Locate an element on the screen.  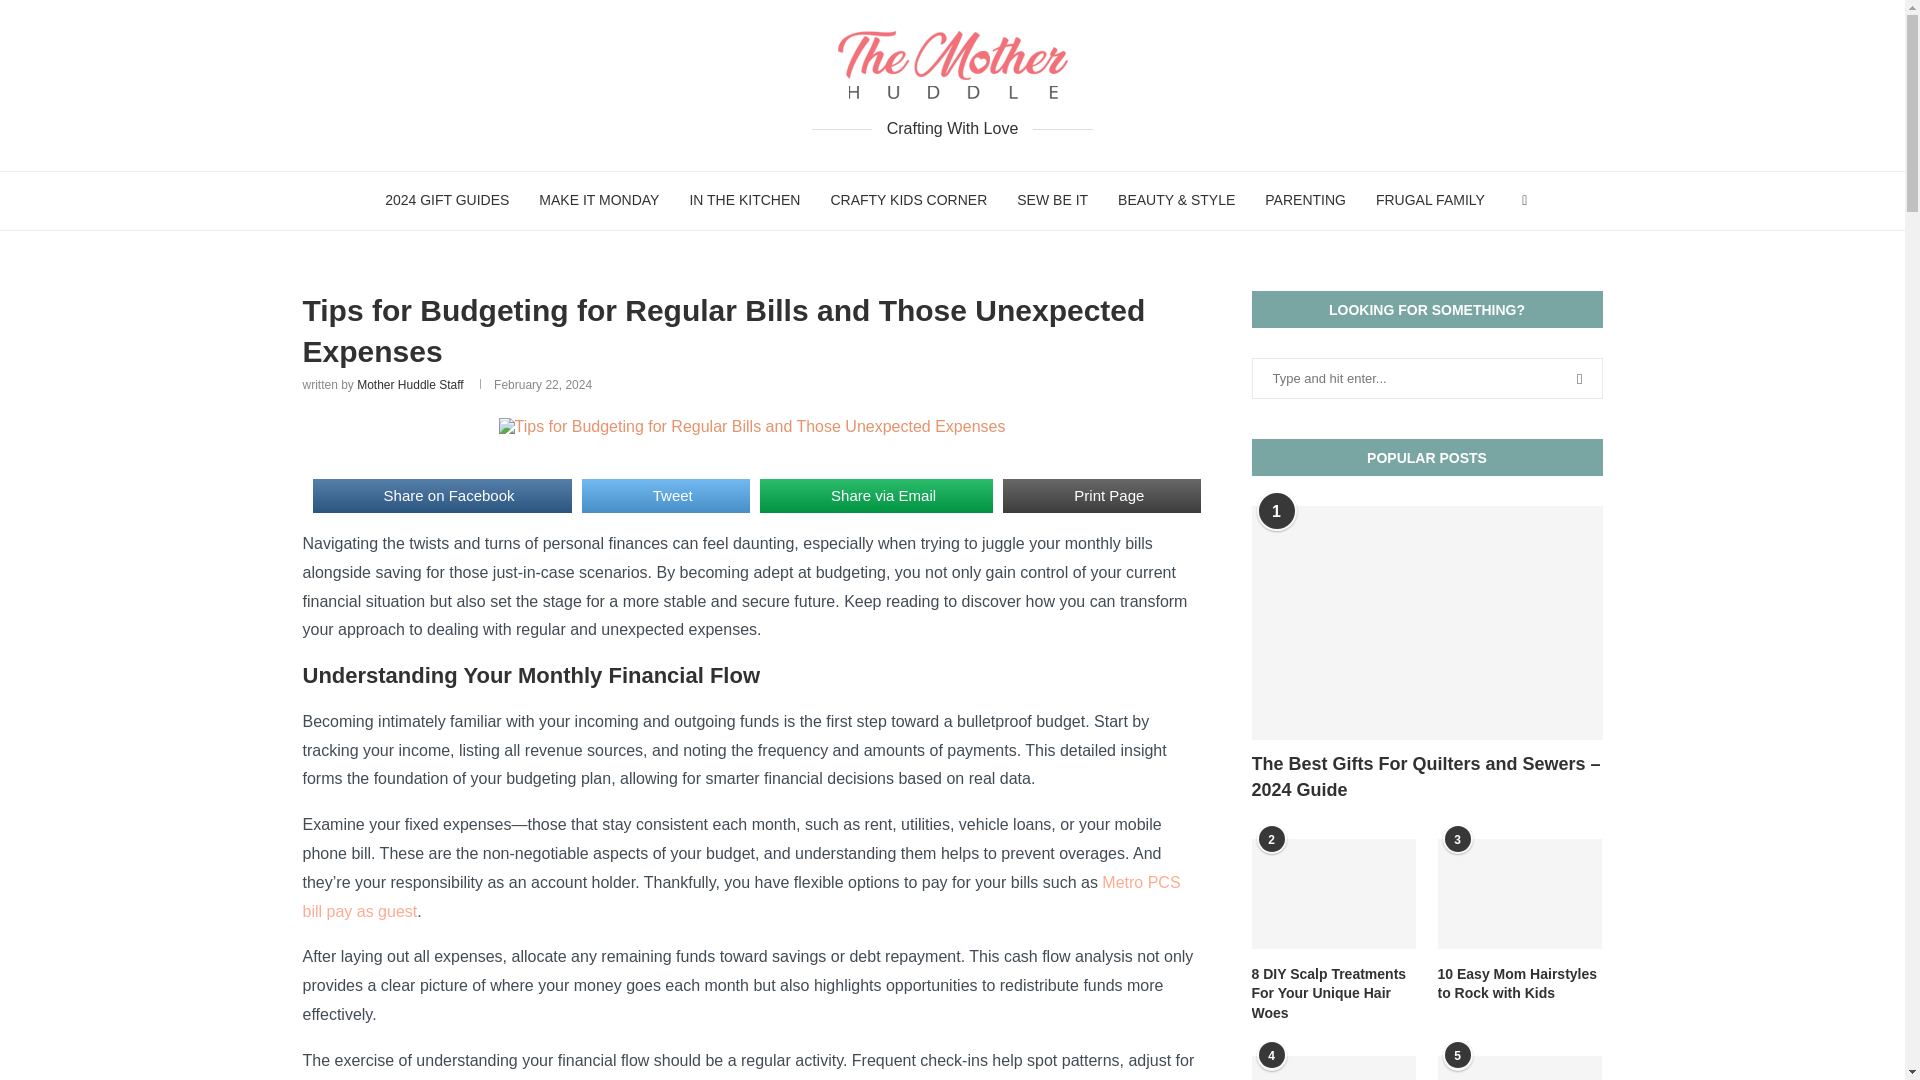
SEW BE IT is located at coordinates (1052, 200).